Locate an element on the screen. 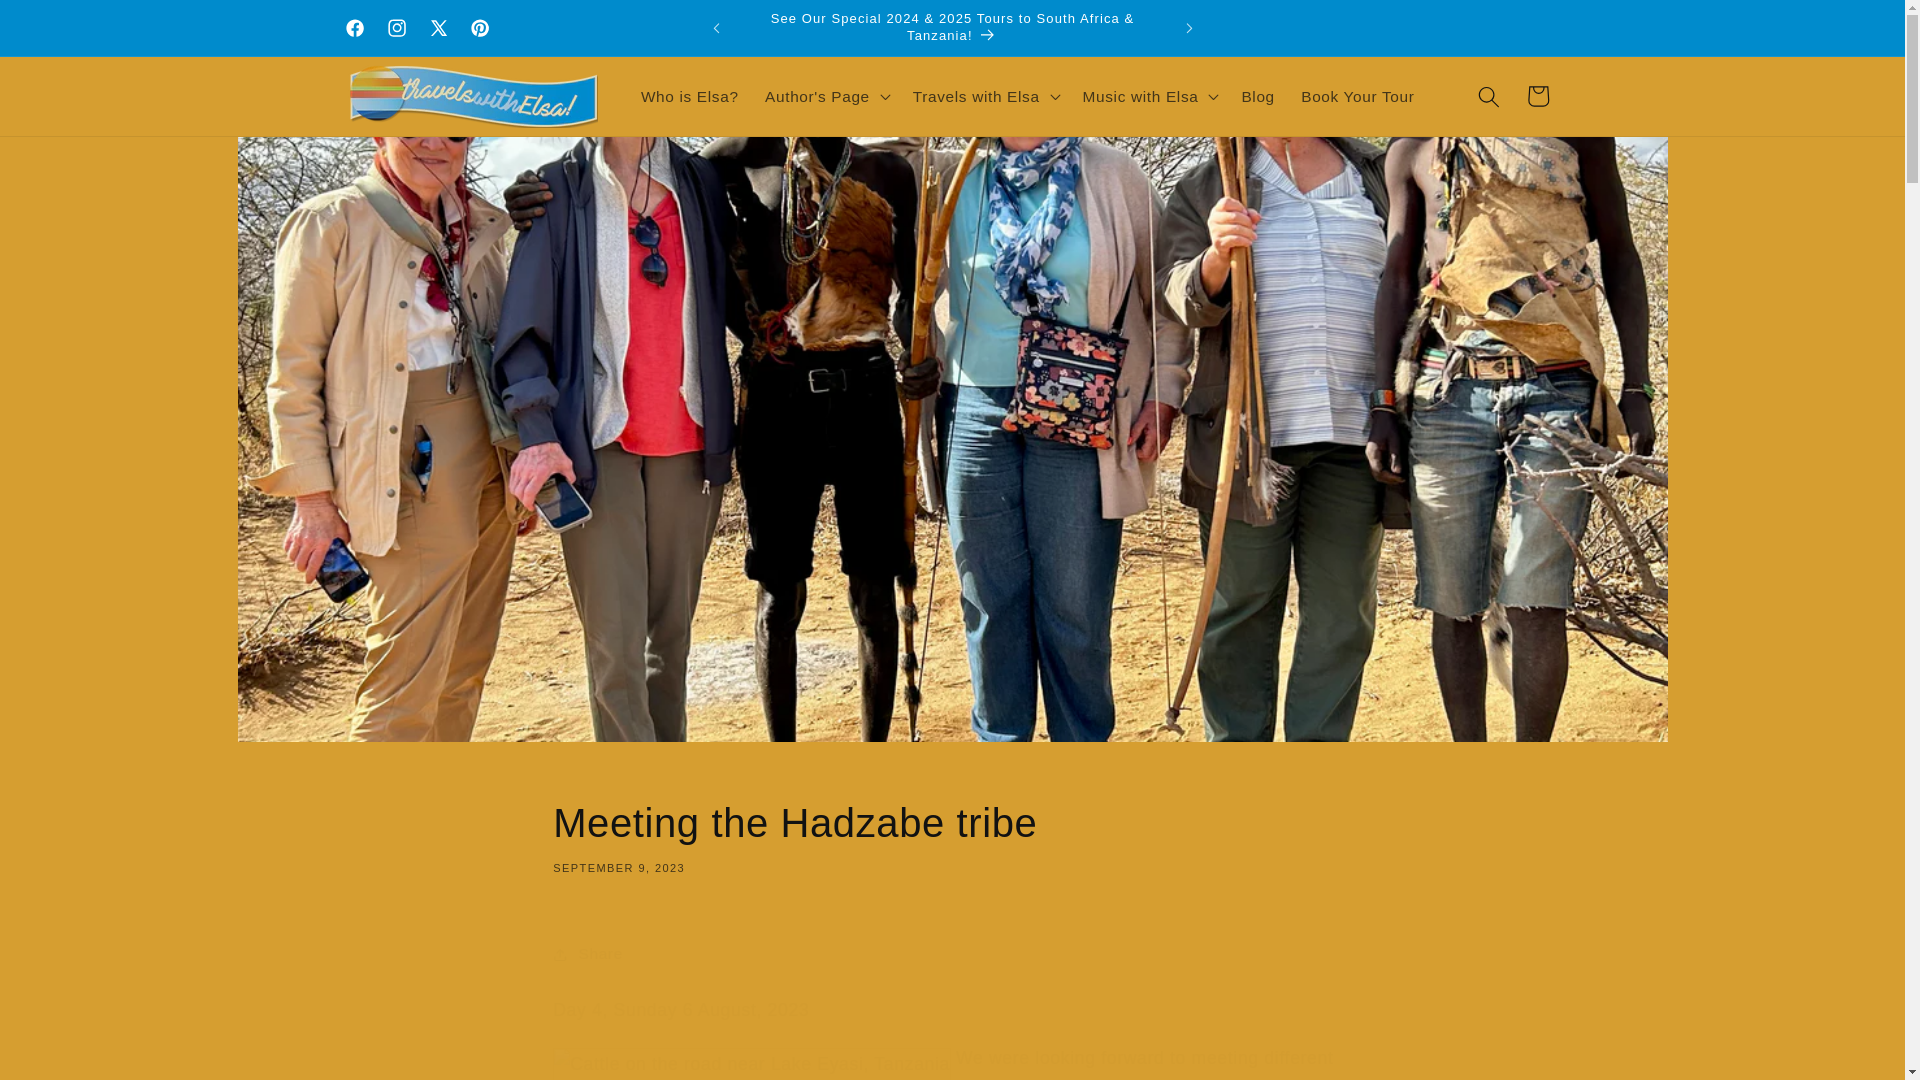 This screenshot has width=1920, height=1080. Accredited Viking Travel Advisor serving you now! is located at coordinates (952, 836).